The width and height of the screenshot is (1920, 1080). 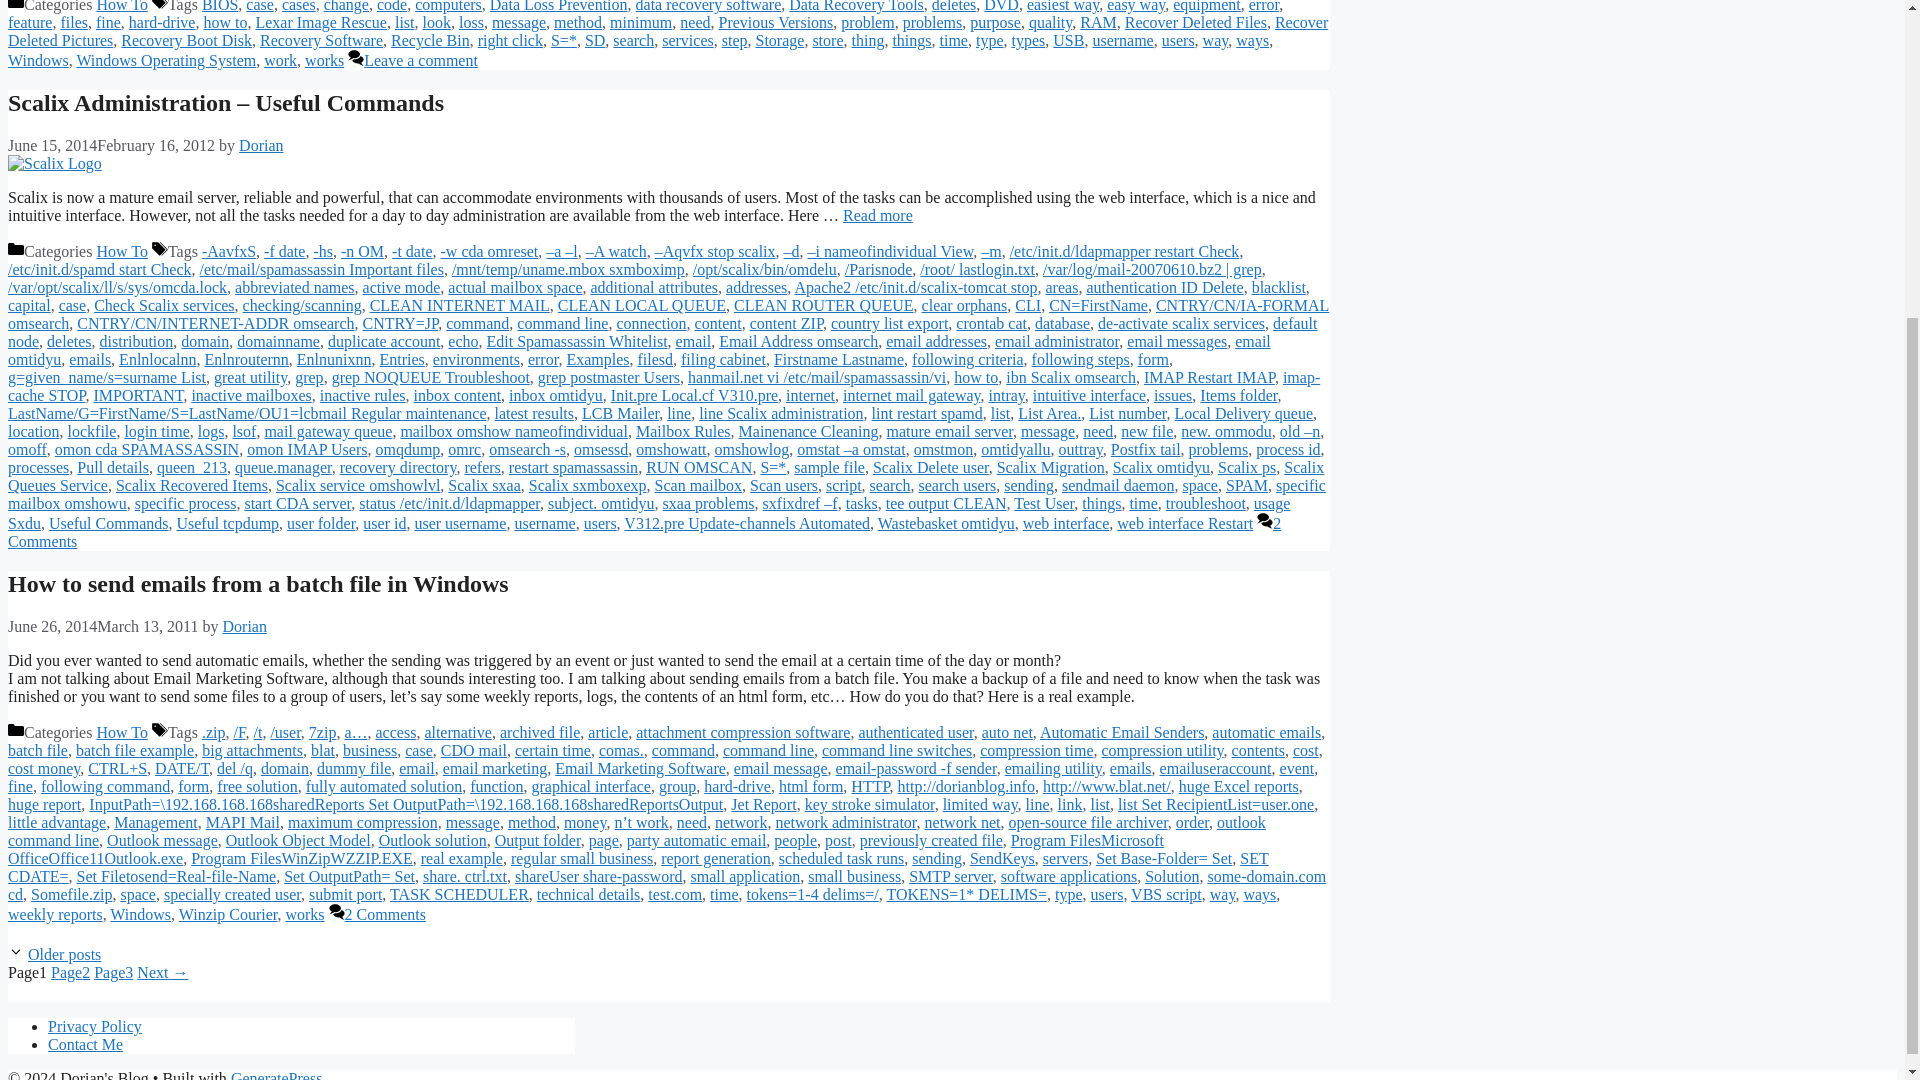 What do you see at coordinates (1001, 6) in the screenshot?
I see `DVD` at bounding box center [1001, 6].